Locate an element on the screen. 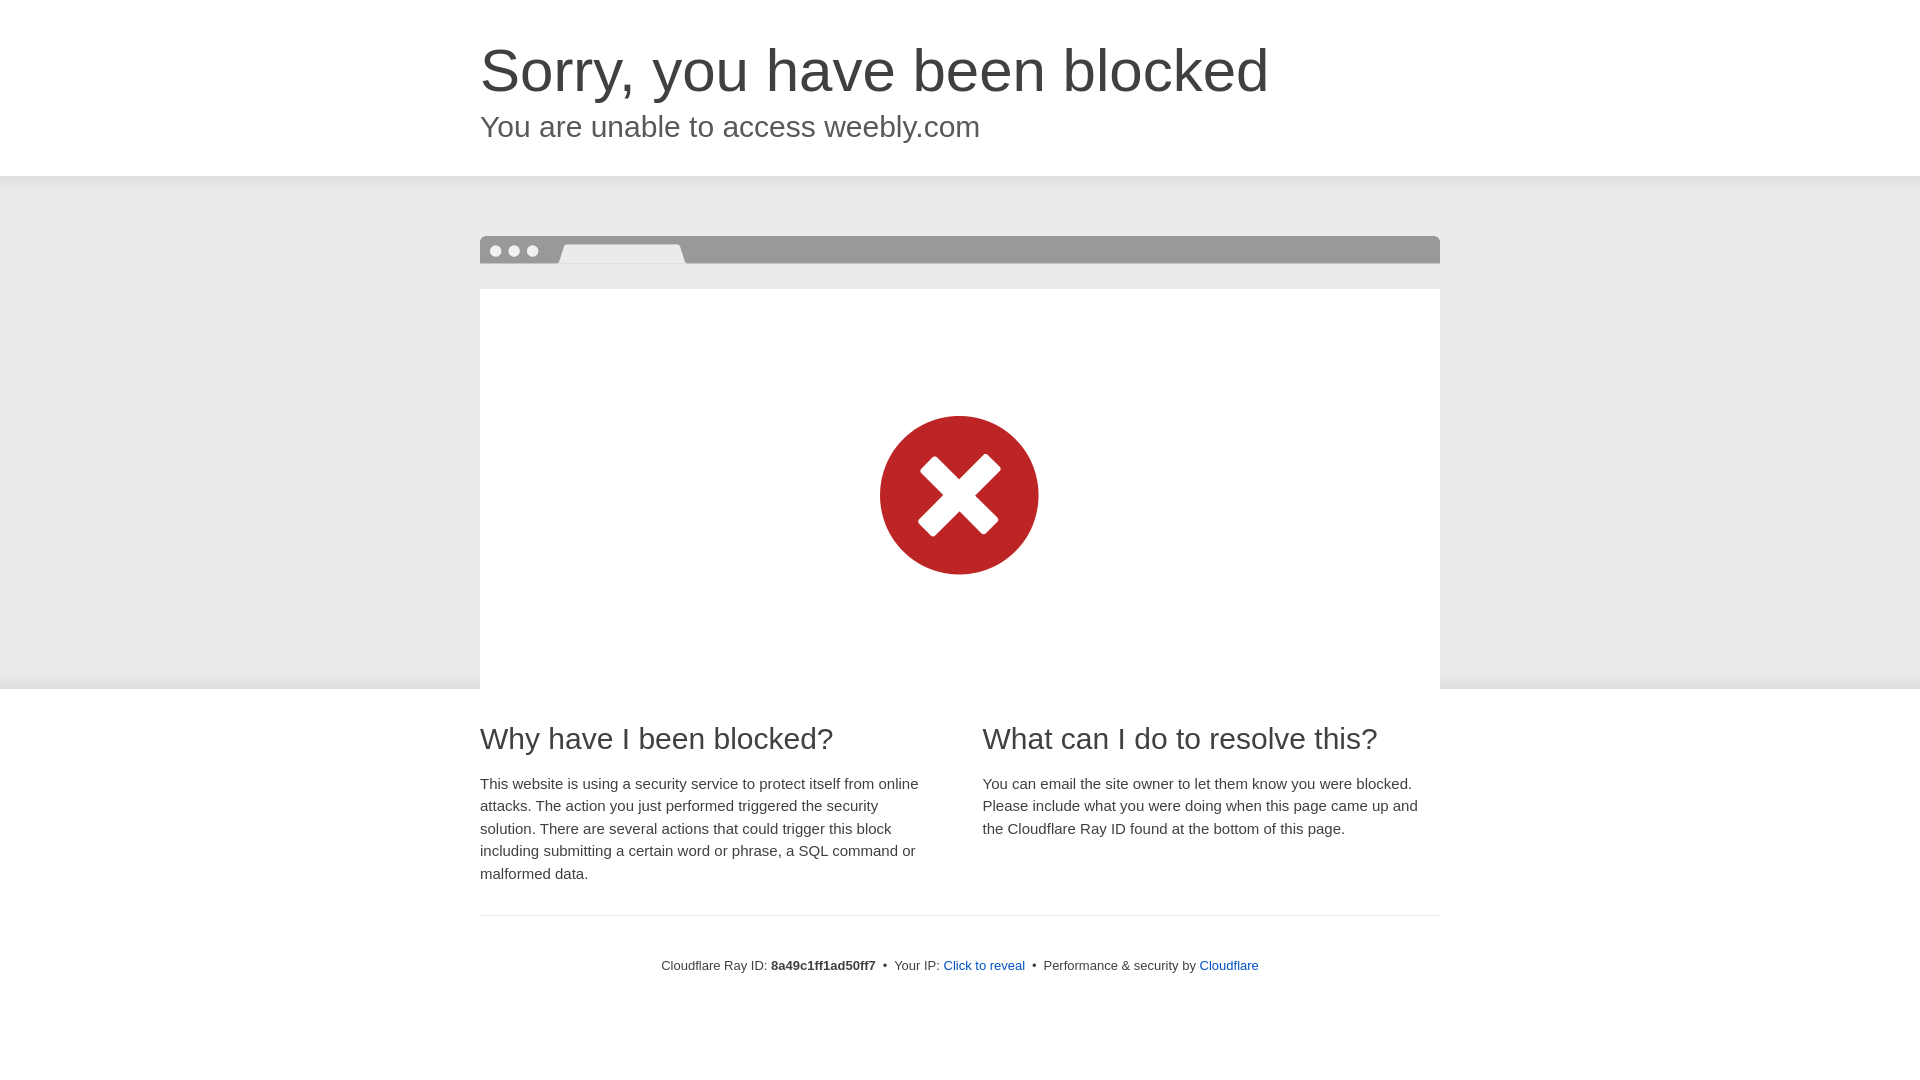 Image resolution: width=1920 pixels, height=1080 pixels. Cloudflare is located at coordinates (1230, 965).